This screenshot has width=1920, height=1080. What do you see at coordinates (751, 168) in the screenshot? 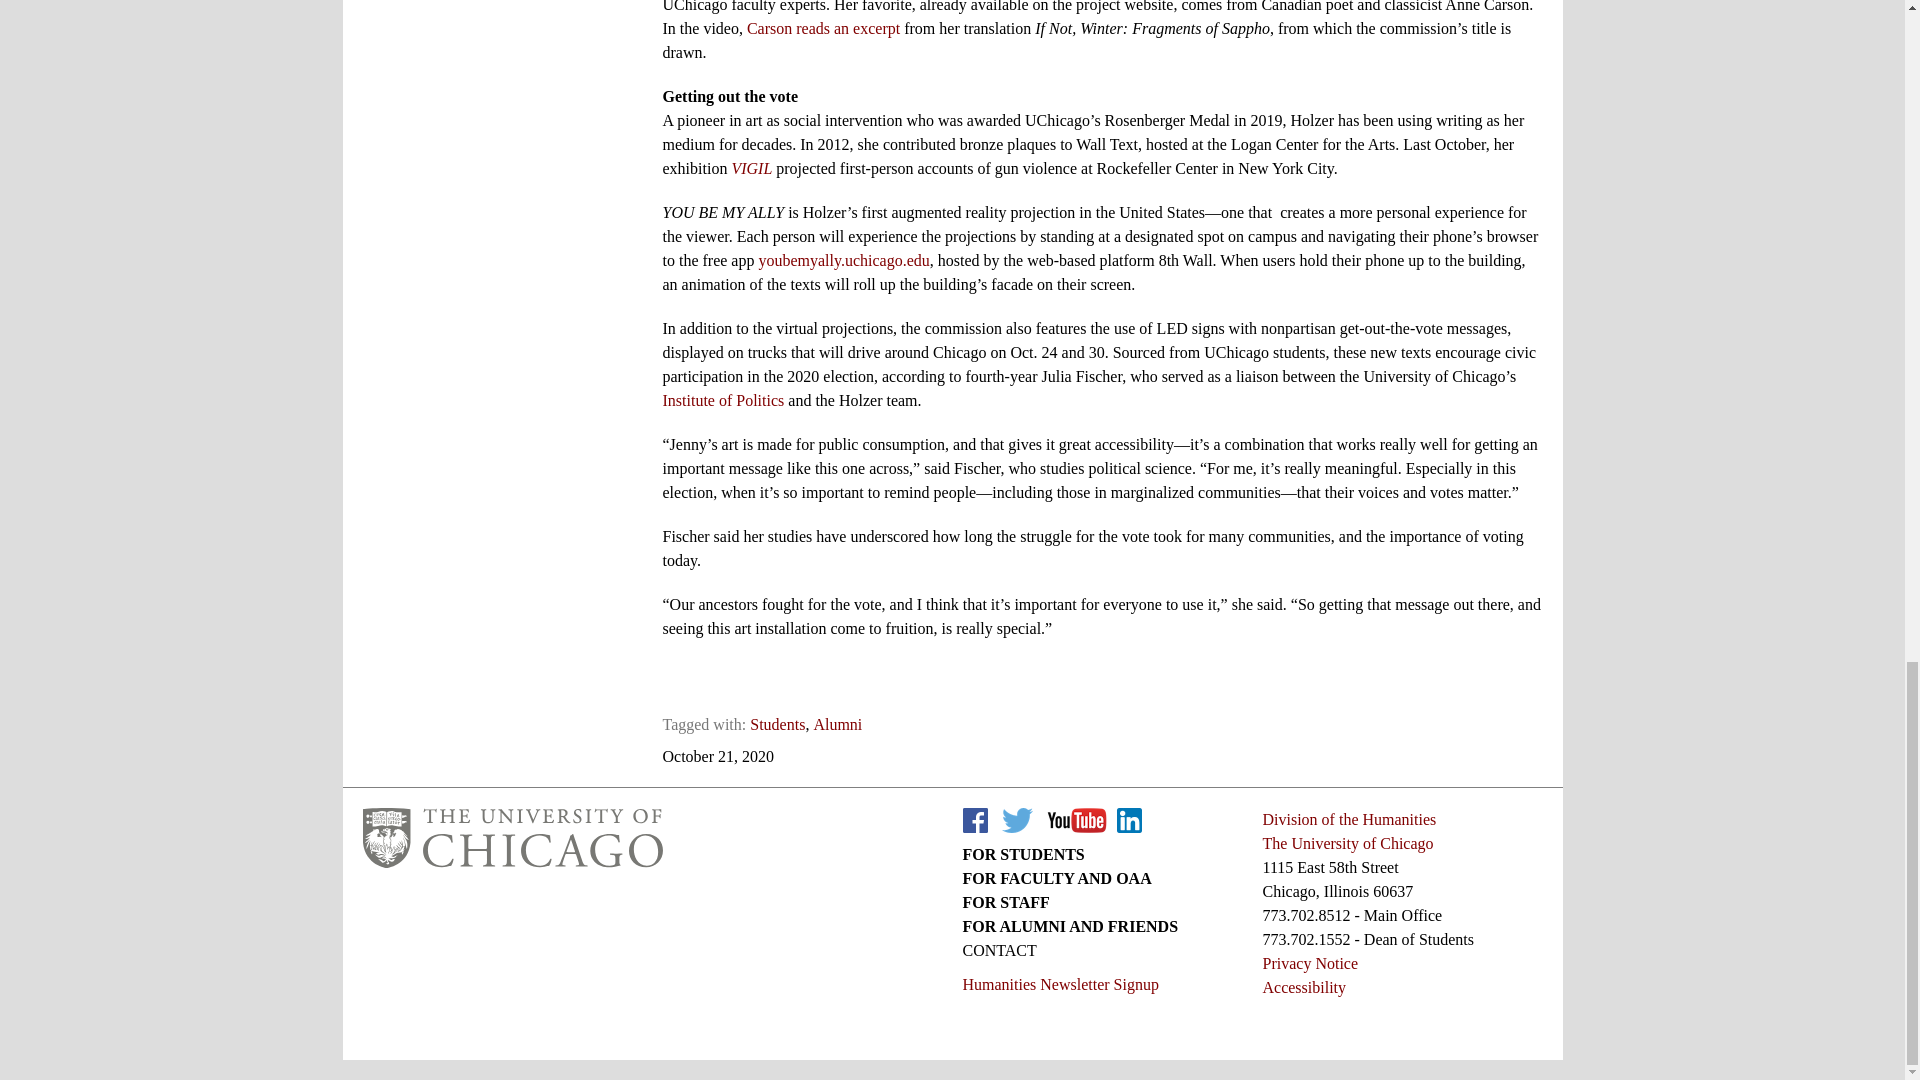
I see `VIGIL` at bounding box center [751, 168].